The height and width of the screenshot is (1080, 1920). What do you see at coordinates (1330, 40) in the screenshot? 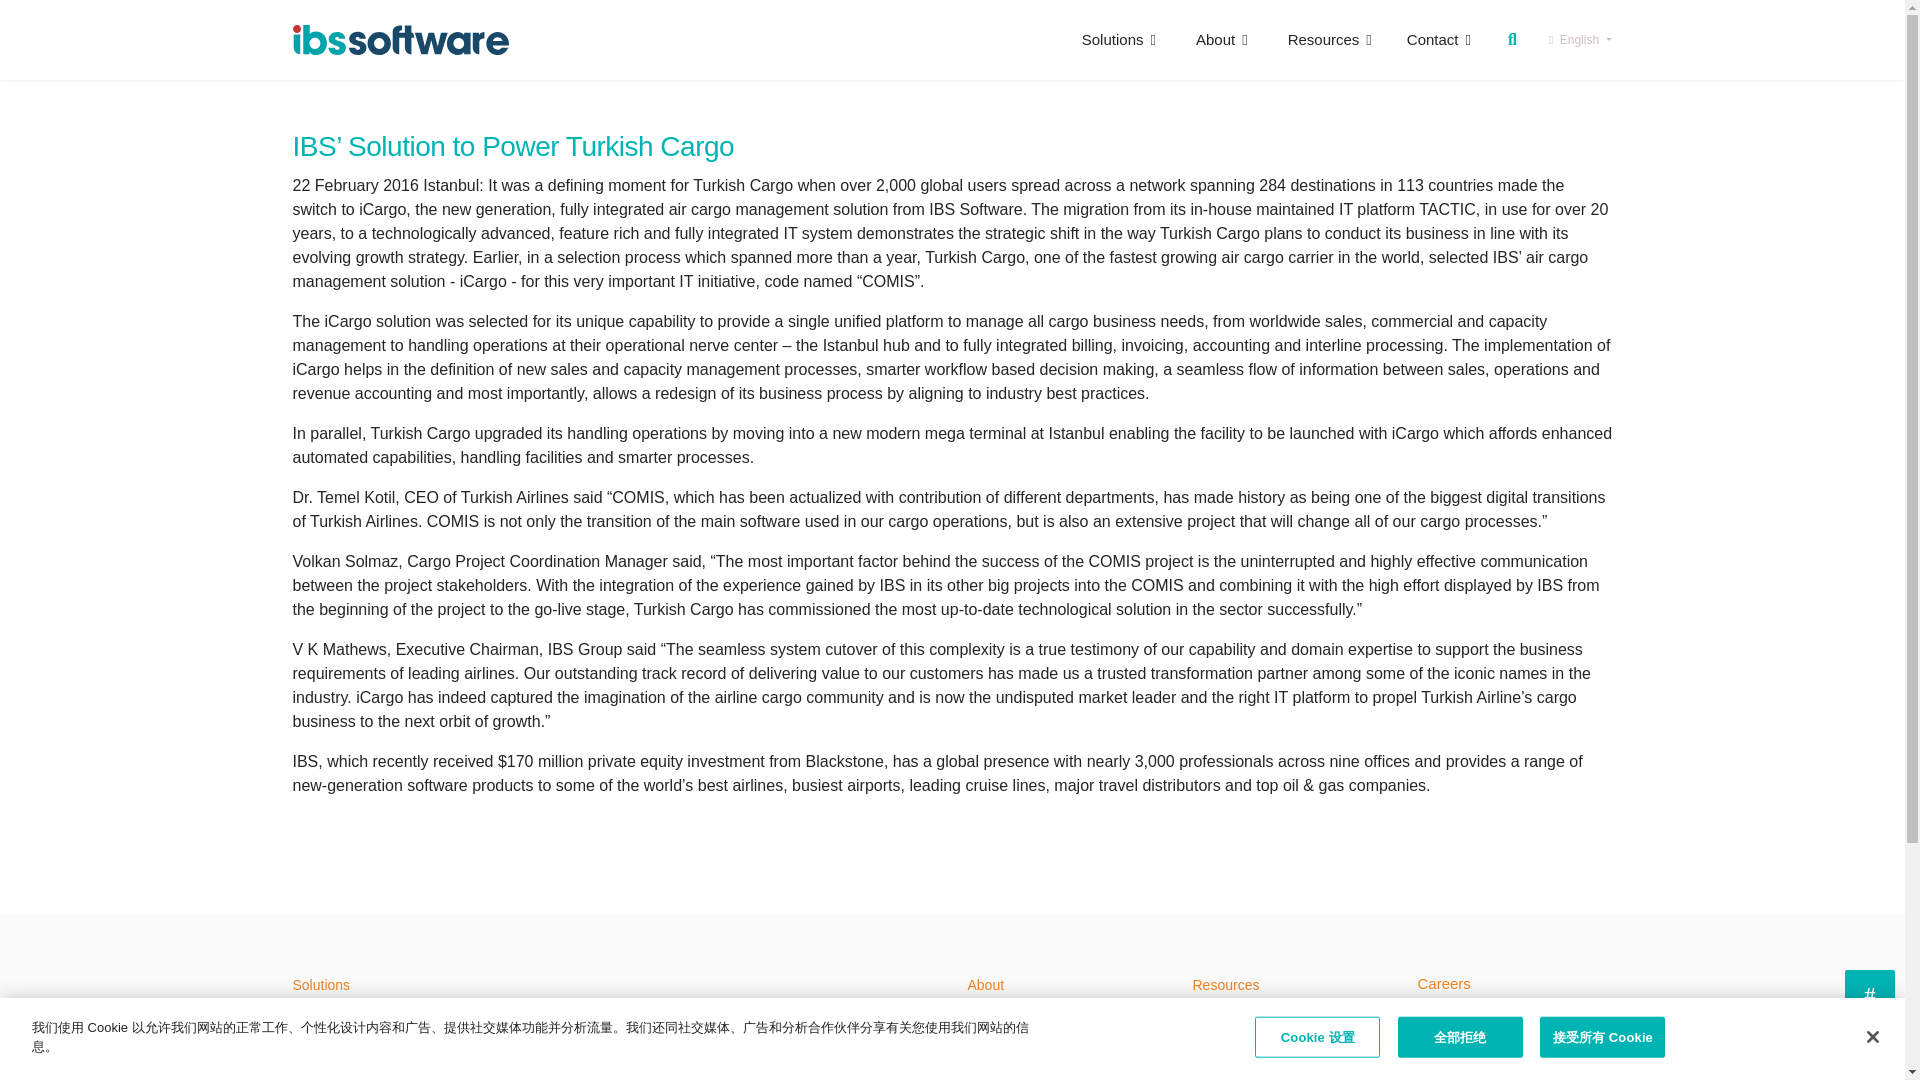
I see `Resources` at bounding box center [1330, 40].